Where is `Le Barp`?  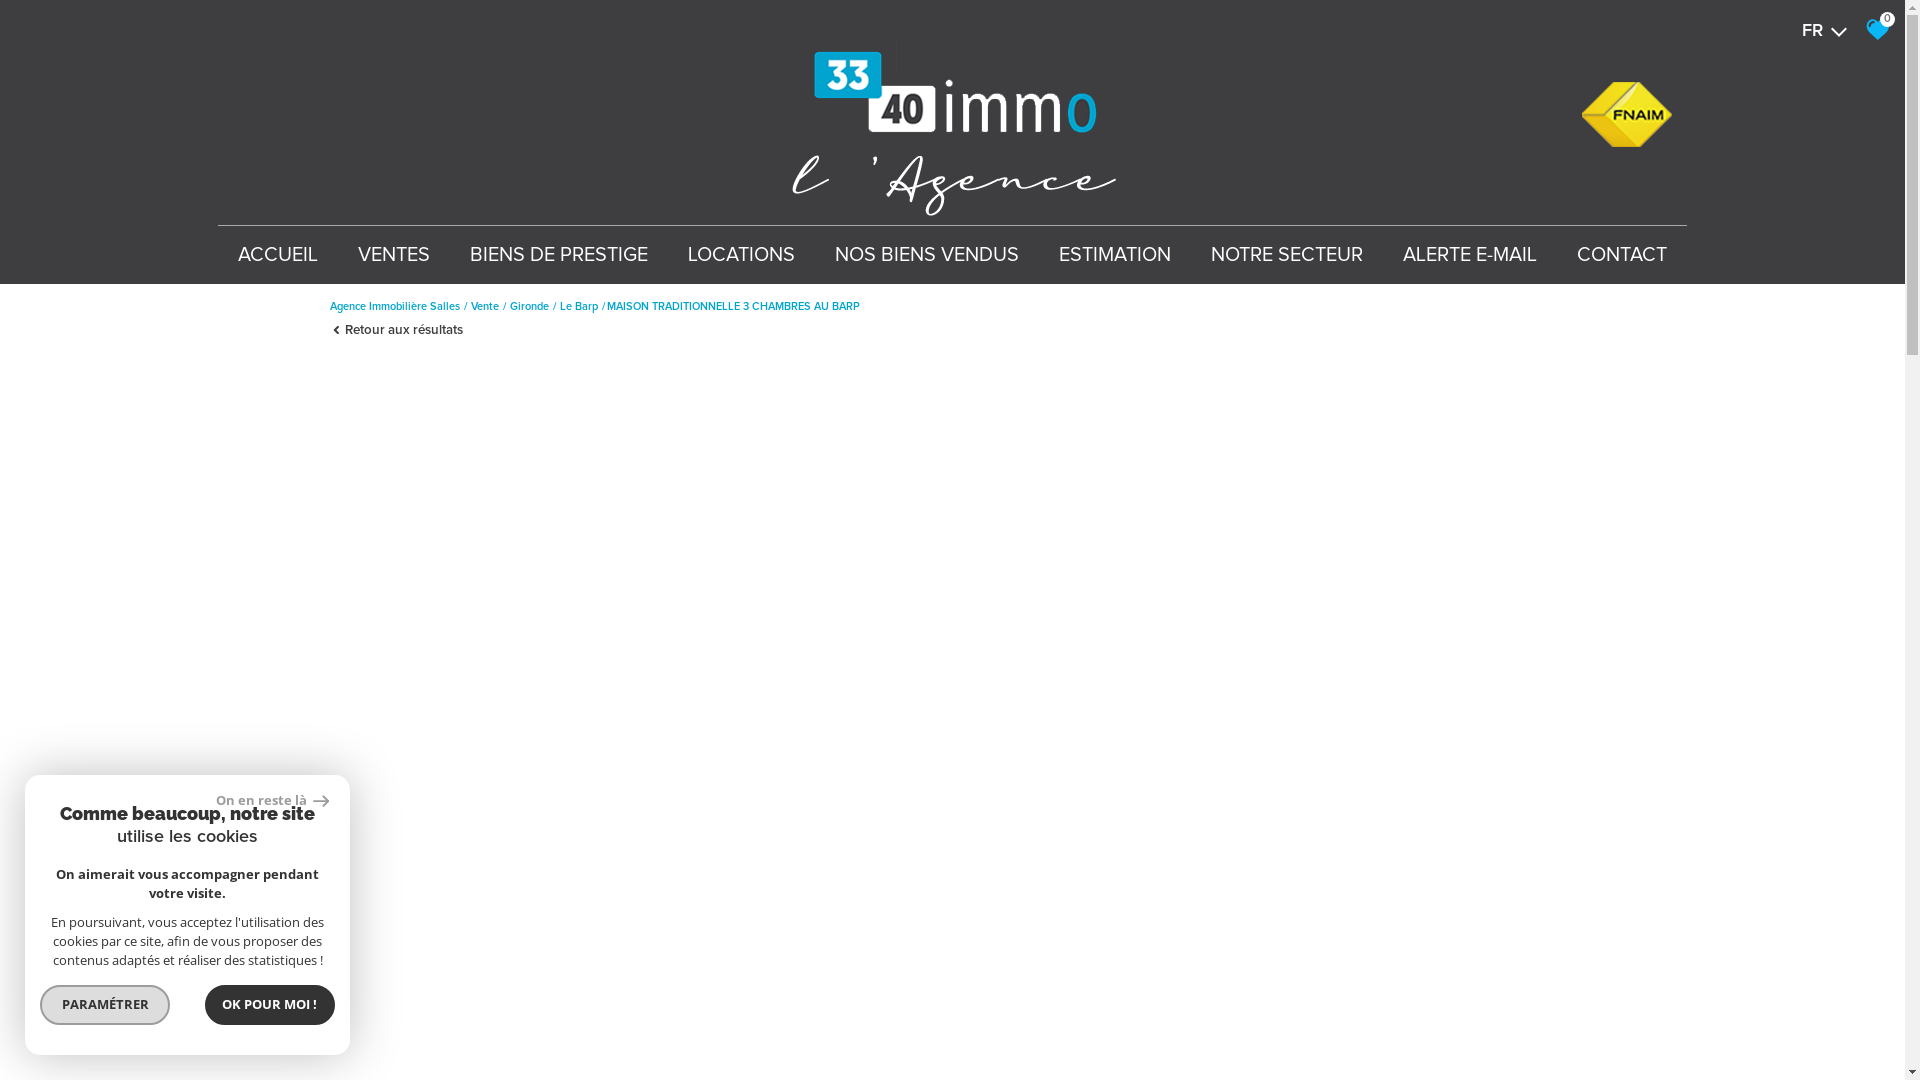 Le Barp is located at coordinates (579, 306).